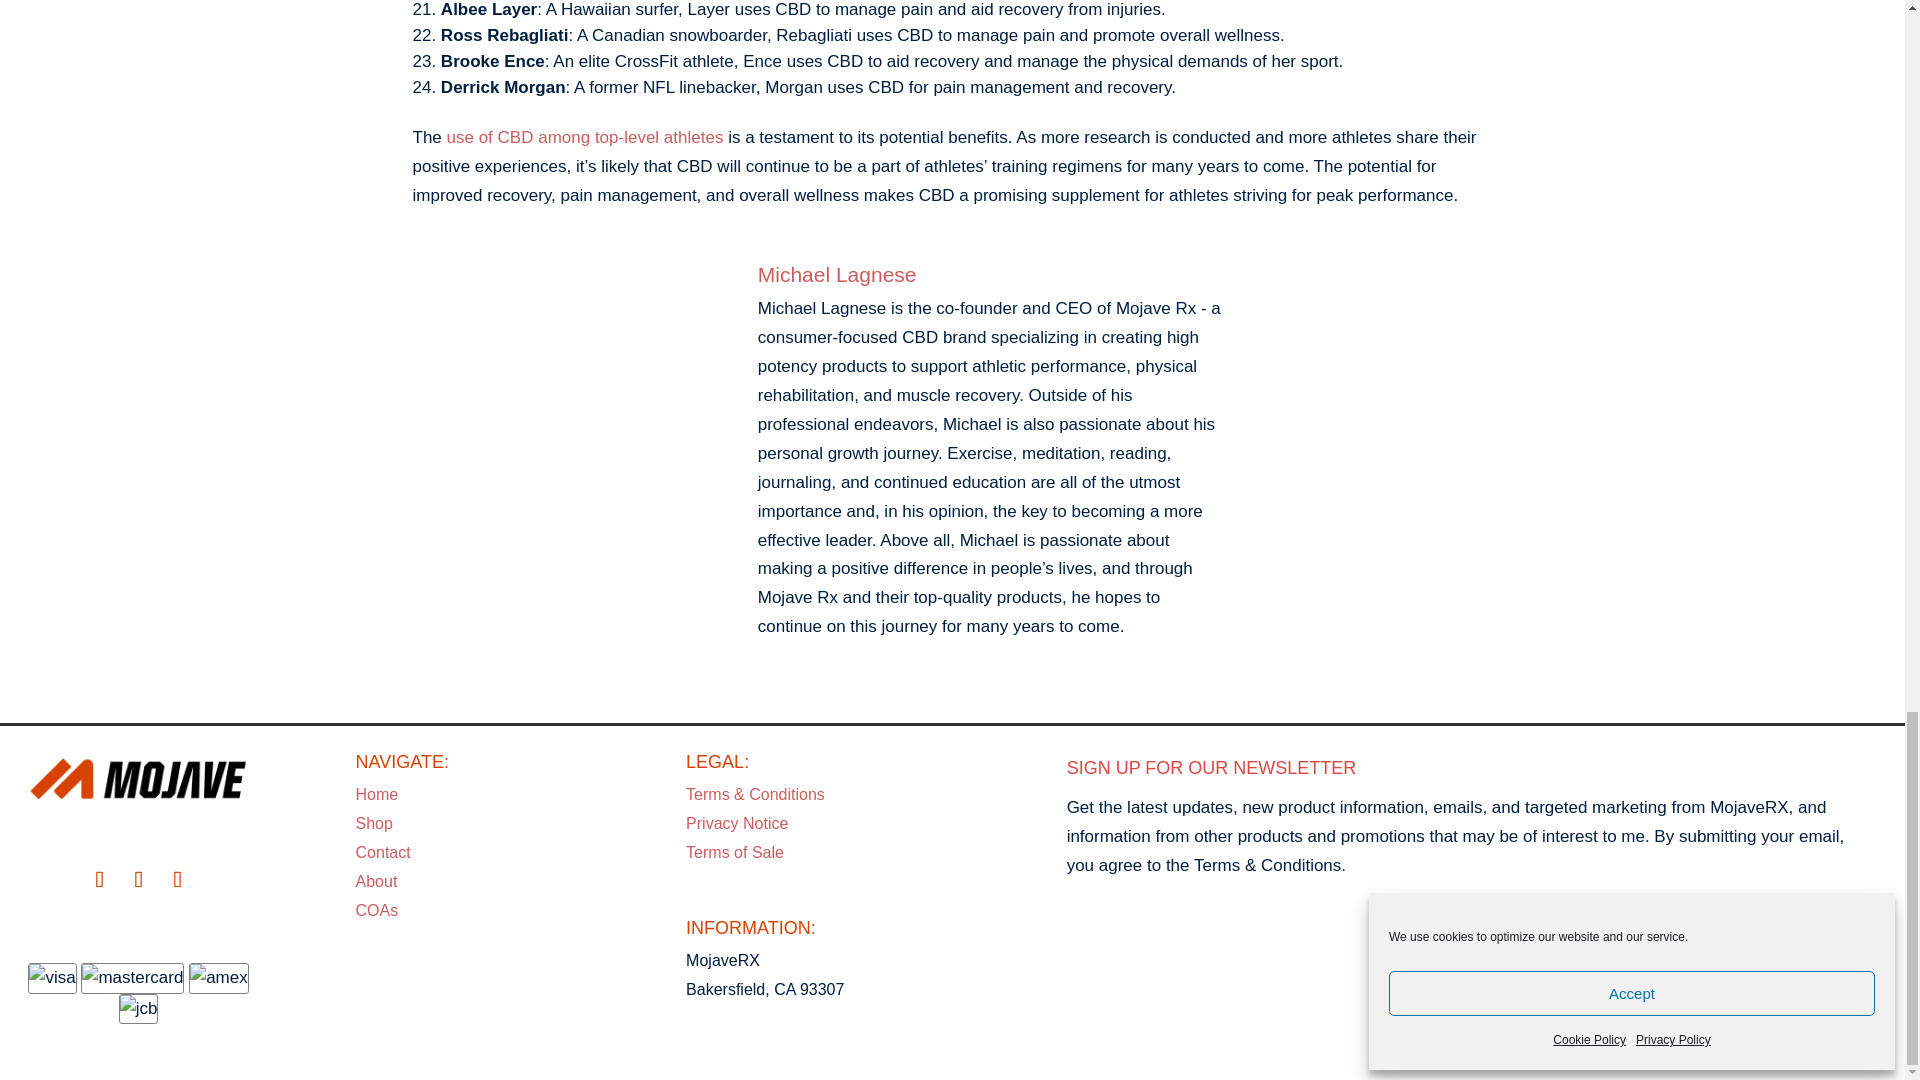 This screenshot has width=1920, height=1080. What do you see at coordinates (99, 880) in the screenshot?
I see `Follow on Instagram` at bounding box center [99, 880].